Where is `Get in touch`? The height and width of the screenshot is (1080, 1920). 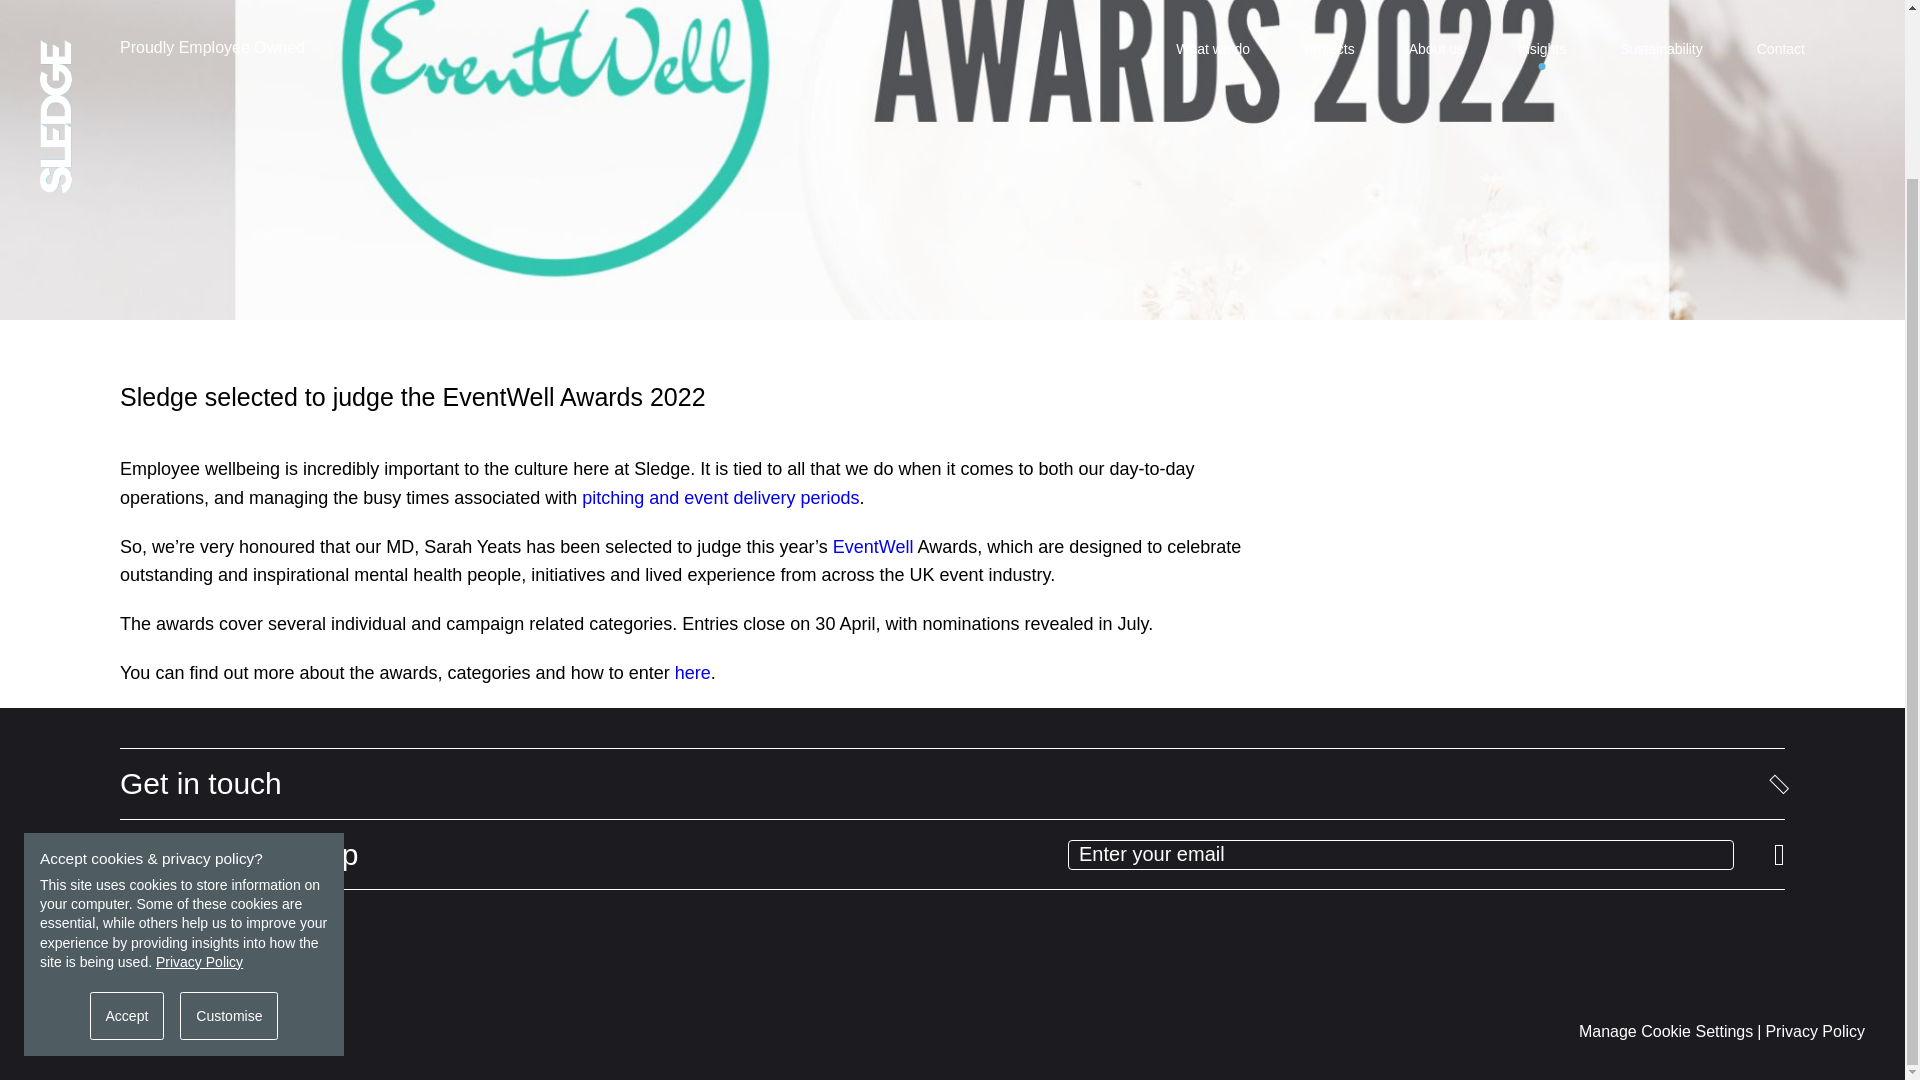 Get in touch is located at coordinates (952, 784).